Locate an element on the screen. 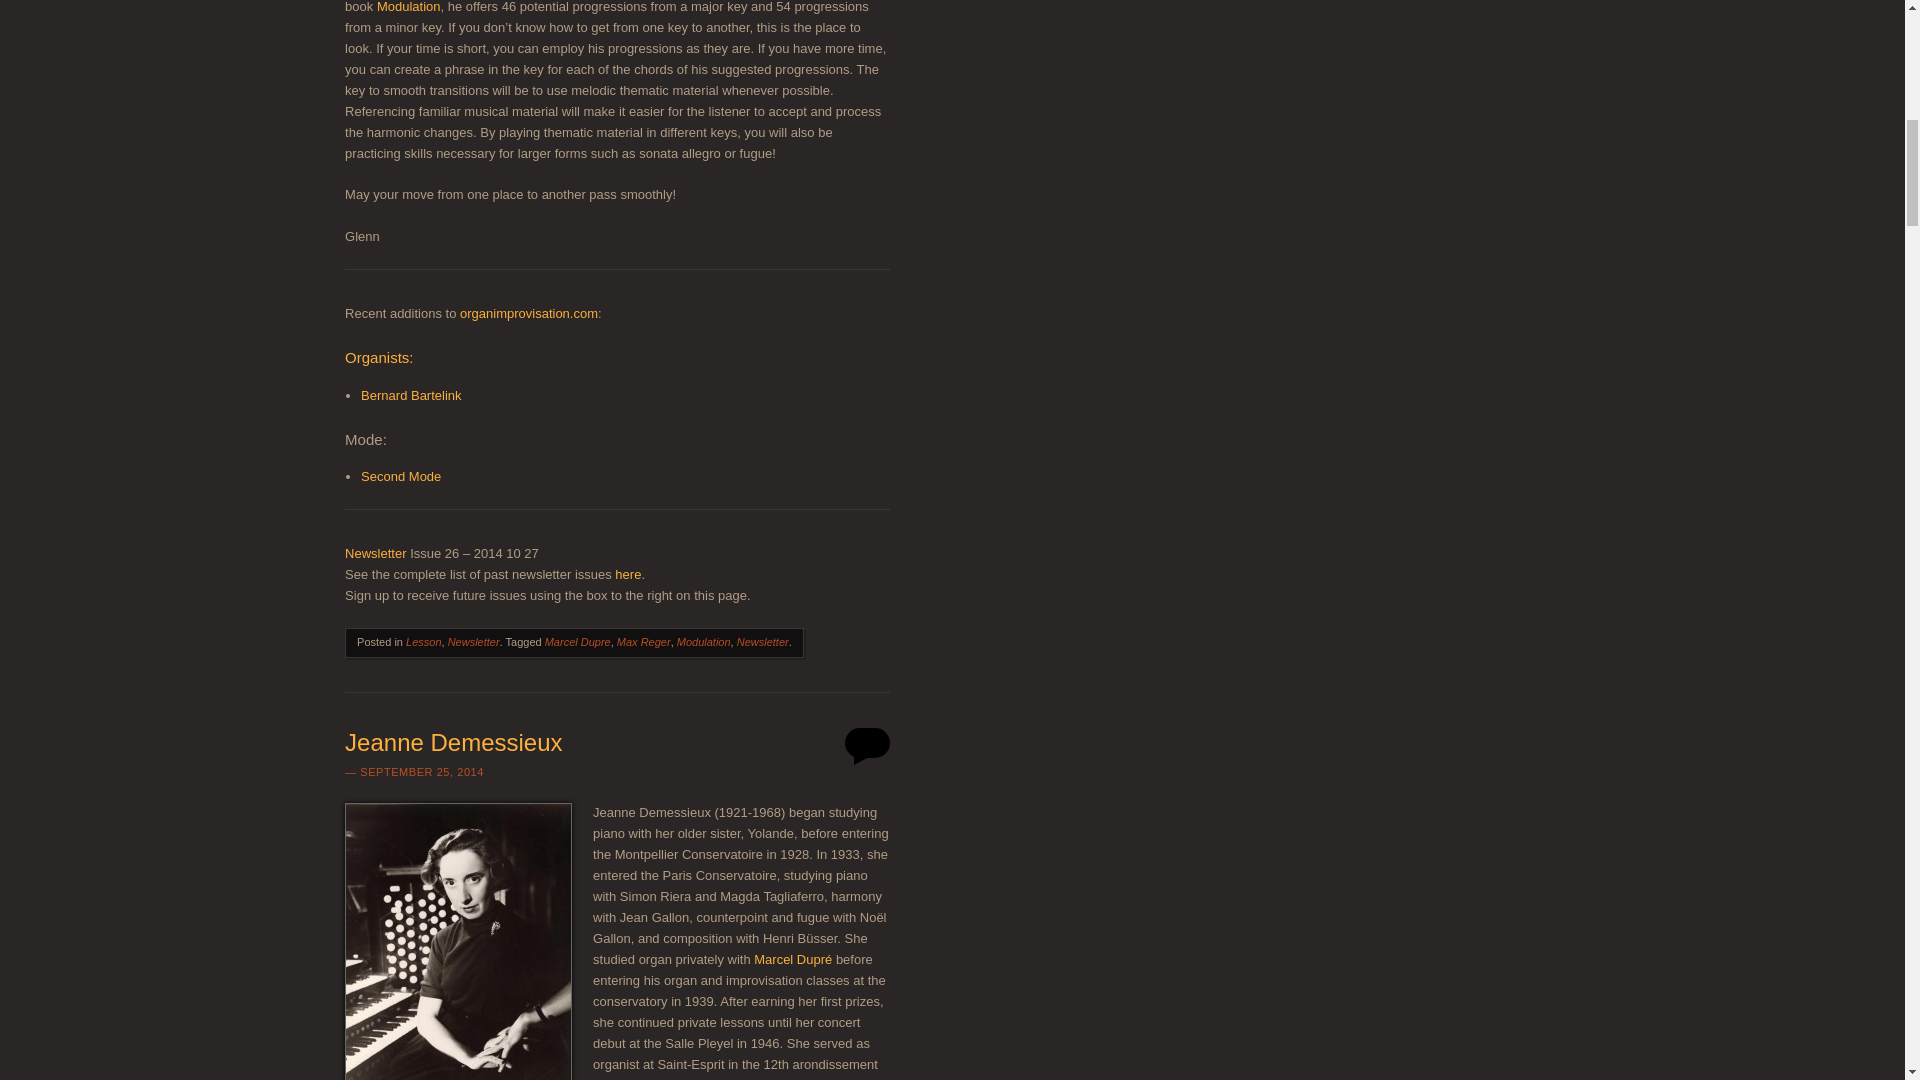 This screenshot has width=1920, height=1080. Newsletter Issues is located at coordinates (628, 574).